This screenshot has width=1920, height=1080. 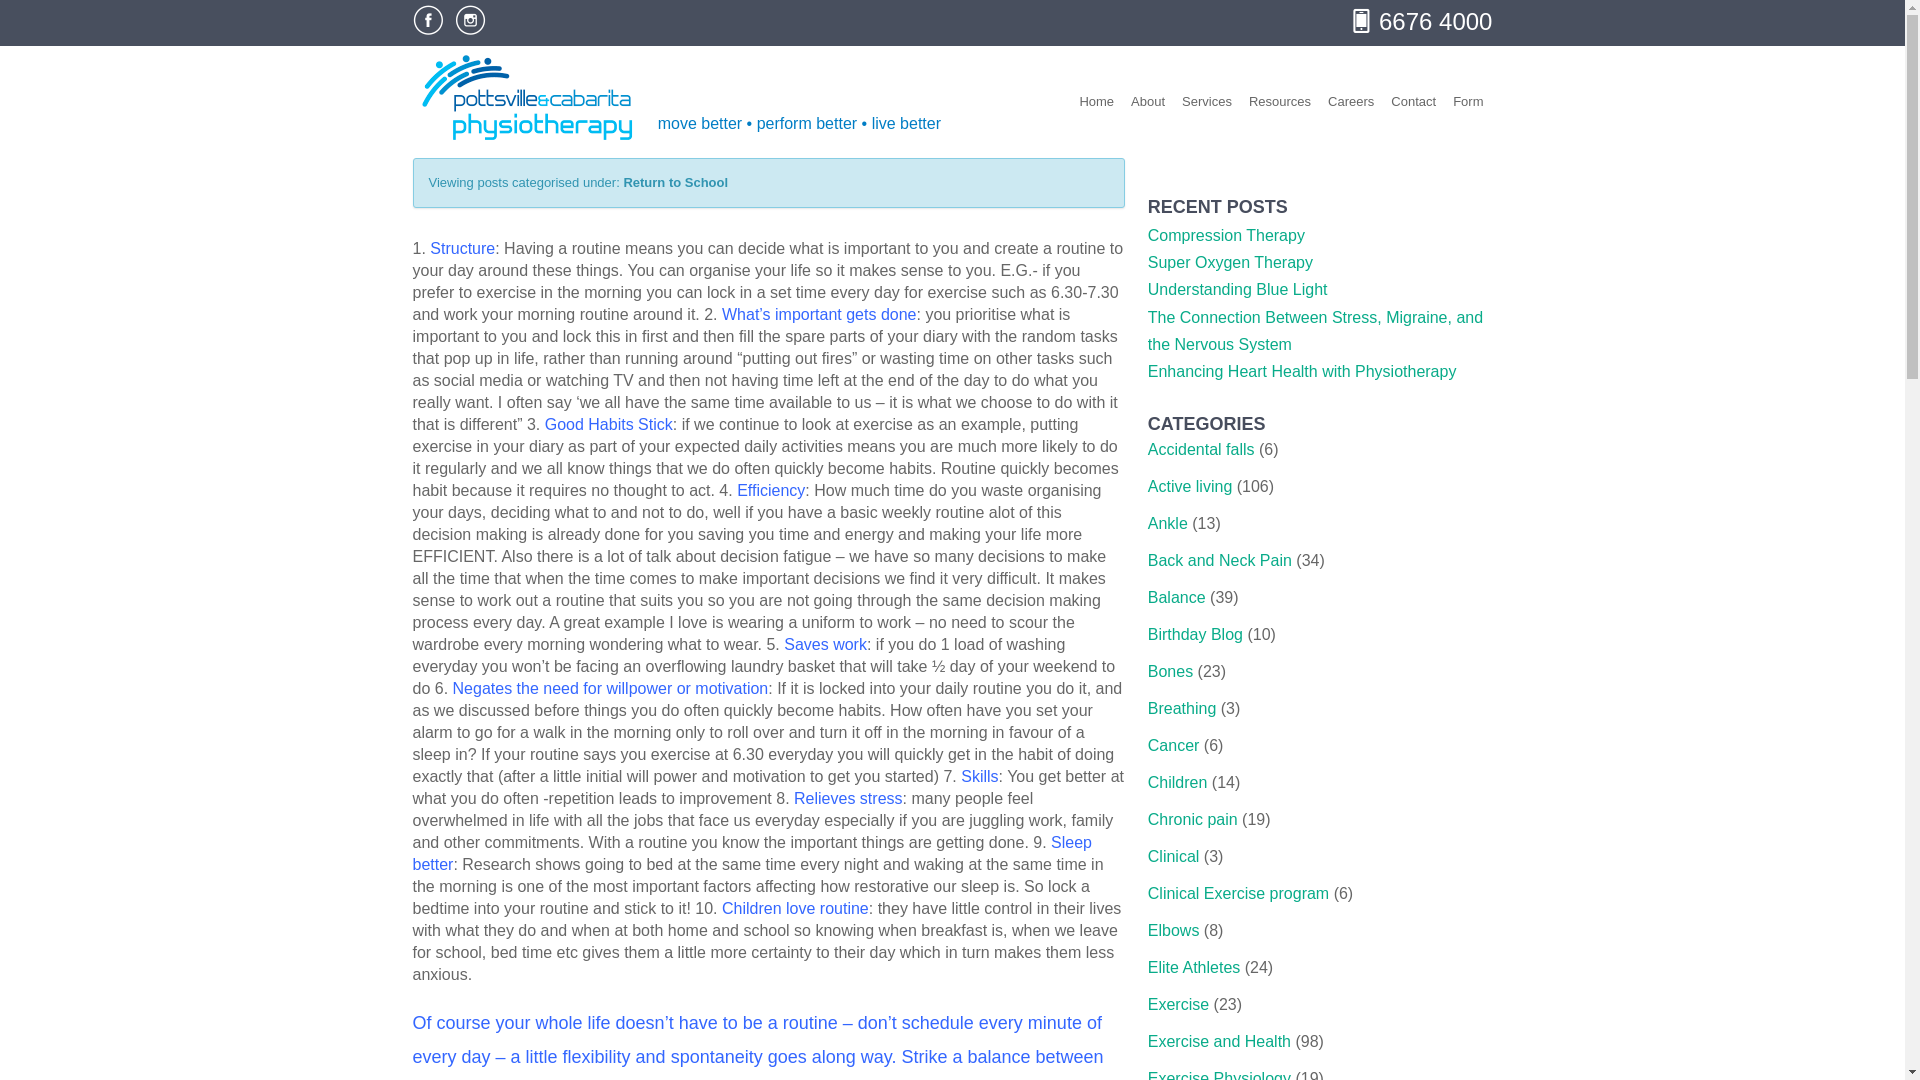 I want to click on Balance, so click(x=1176, y=596).